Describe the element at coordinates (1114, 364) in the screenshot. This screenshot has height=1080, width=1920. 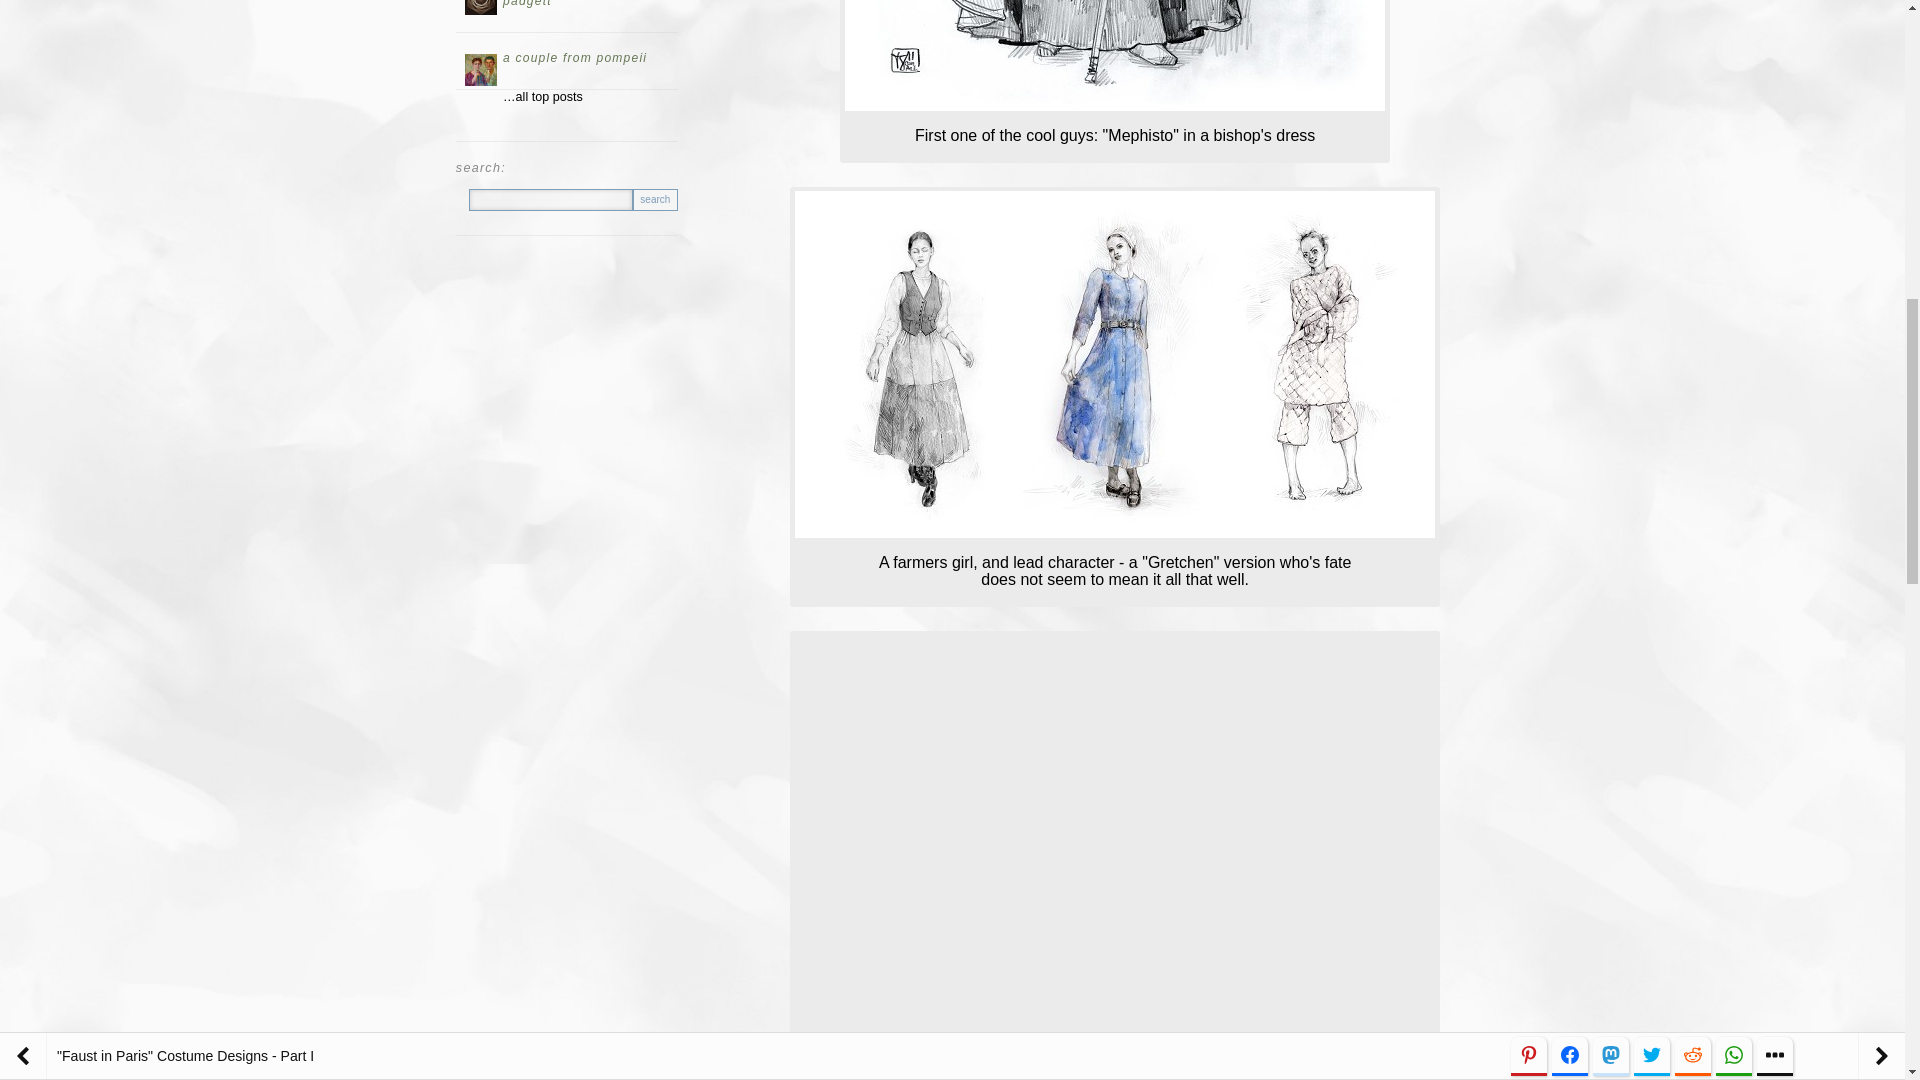
I see `Faust in Paris - Gretchen Version` at that location.